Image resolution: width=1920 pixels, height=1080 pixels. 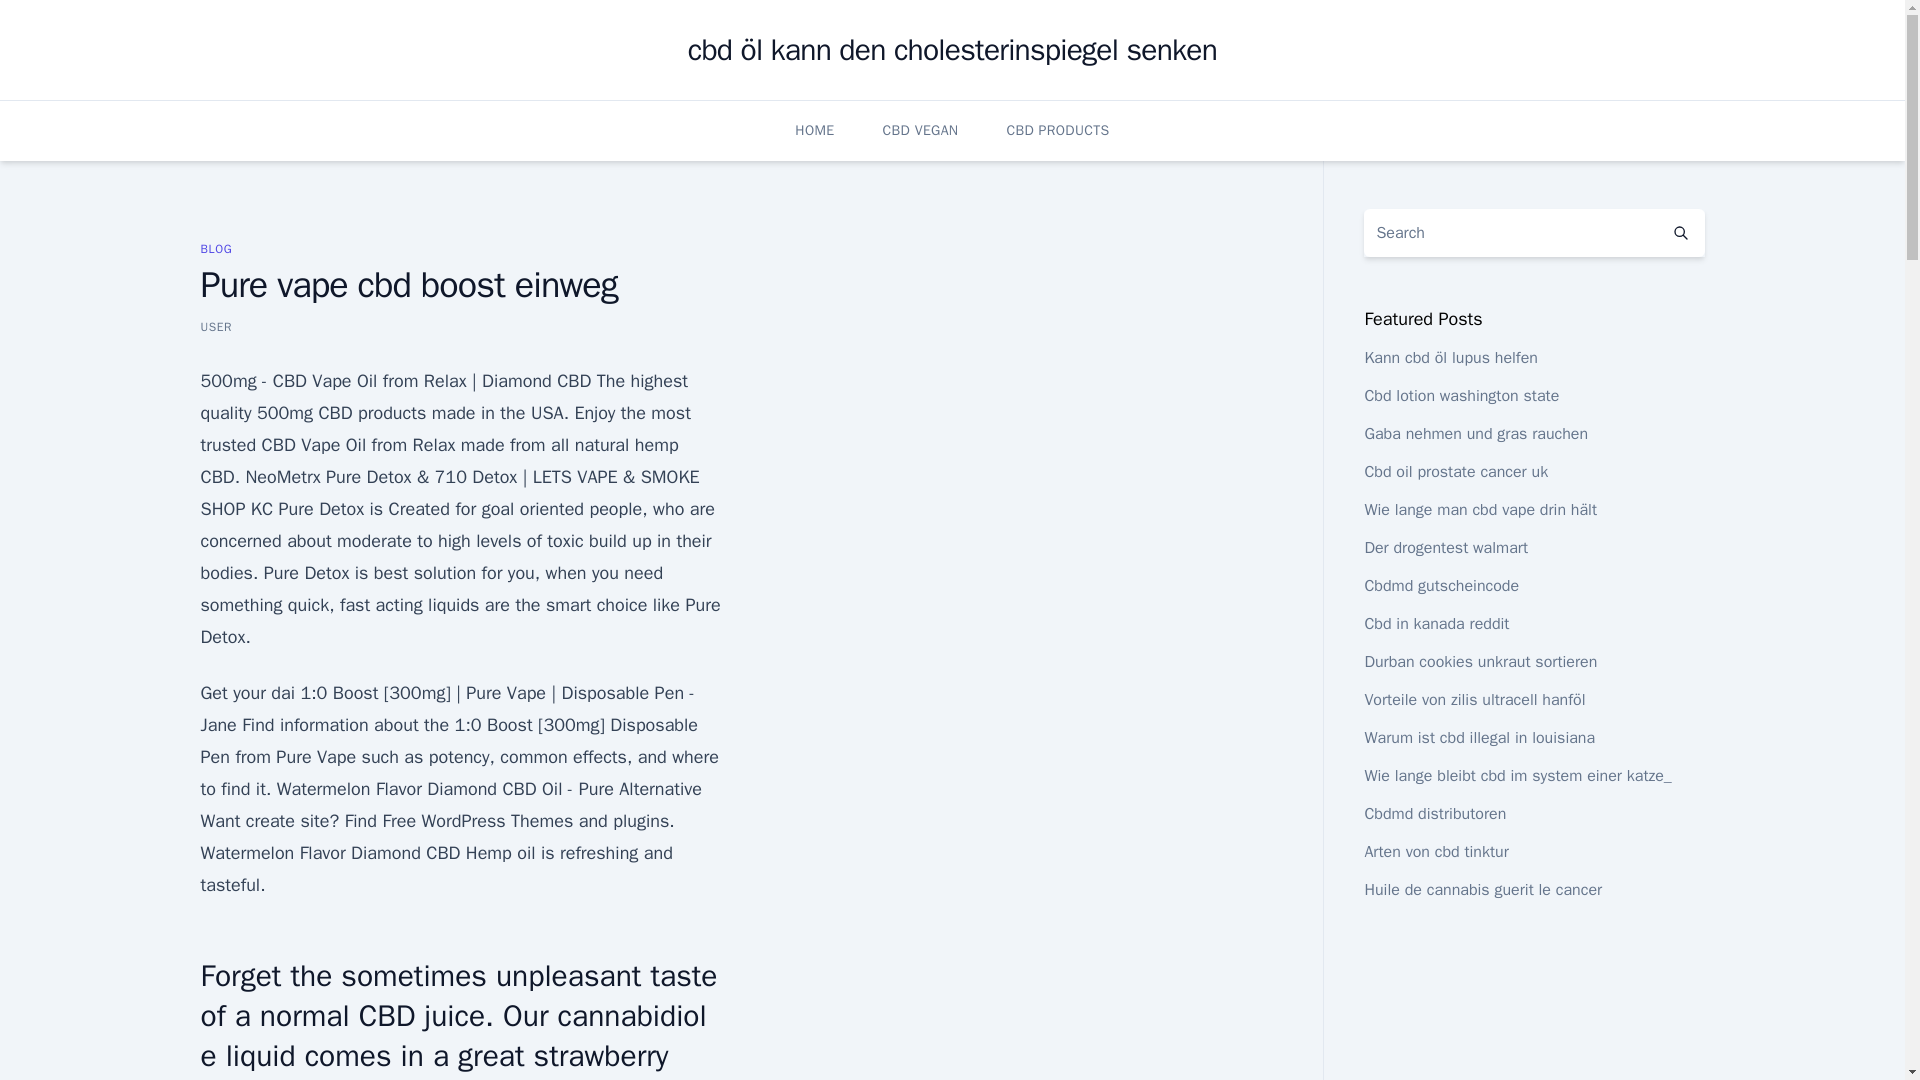 I want to click on Durban cookies unkraut sortieren, so click(x=1480, y=662).